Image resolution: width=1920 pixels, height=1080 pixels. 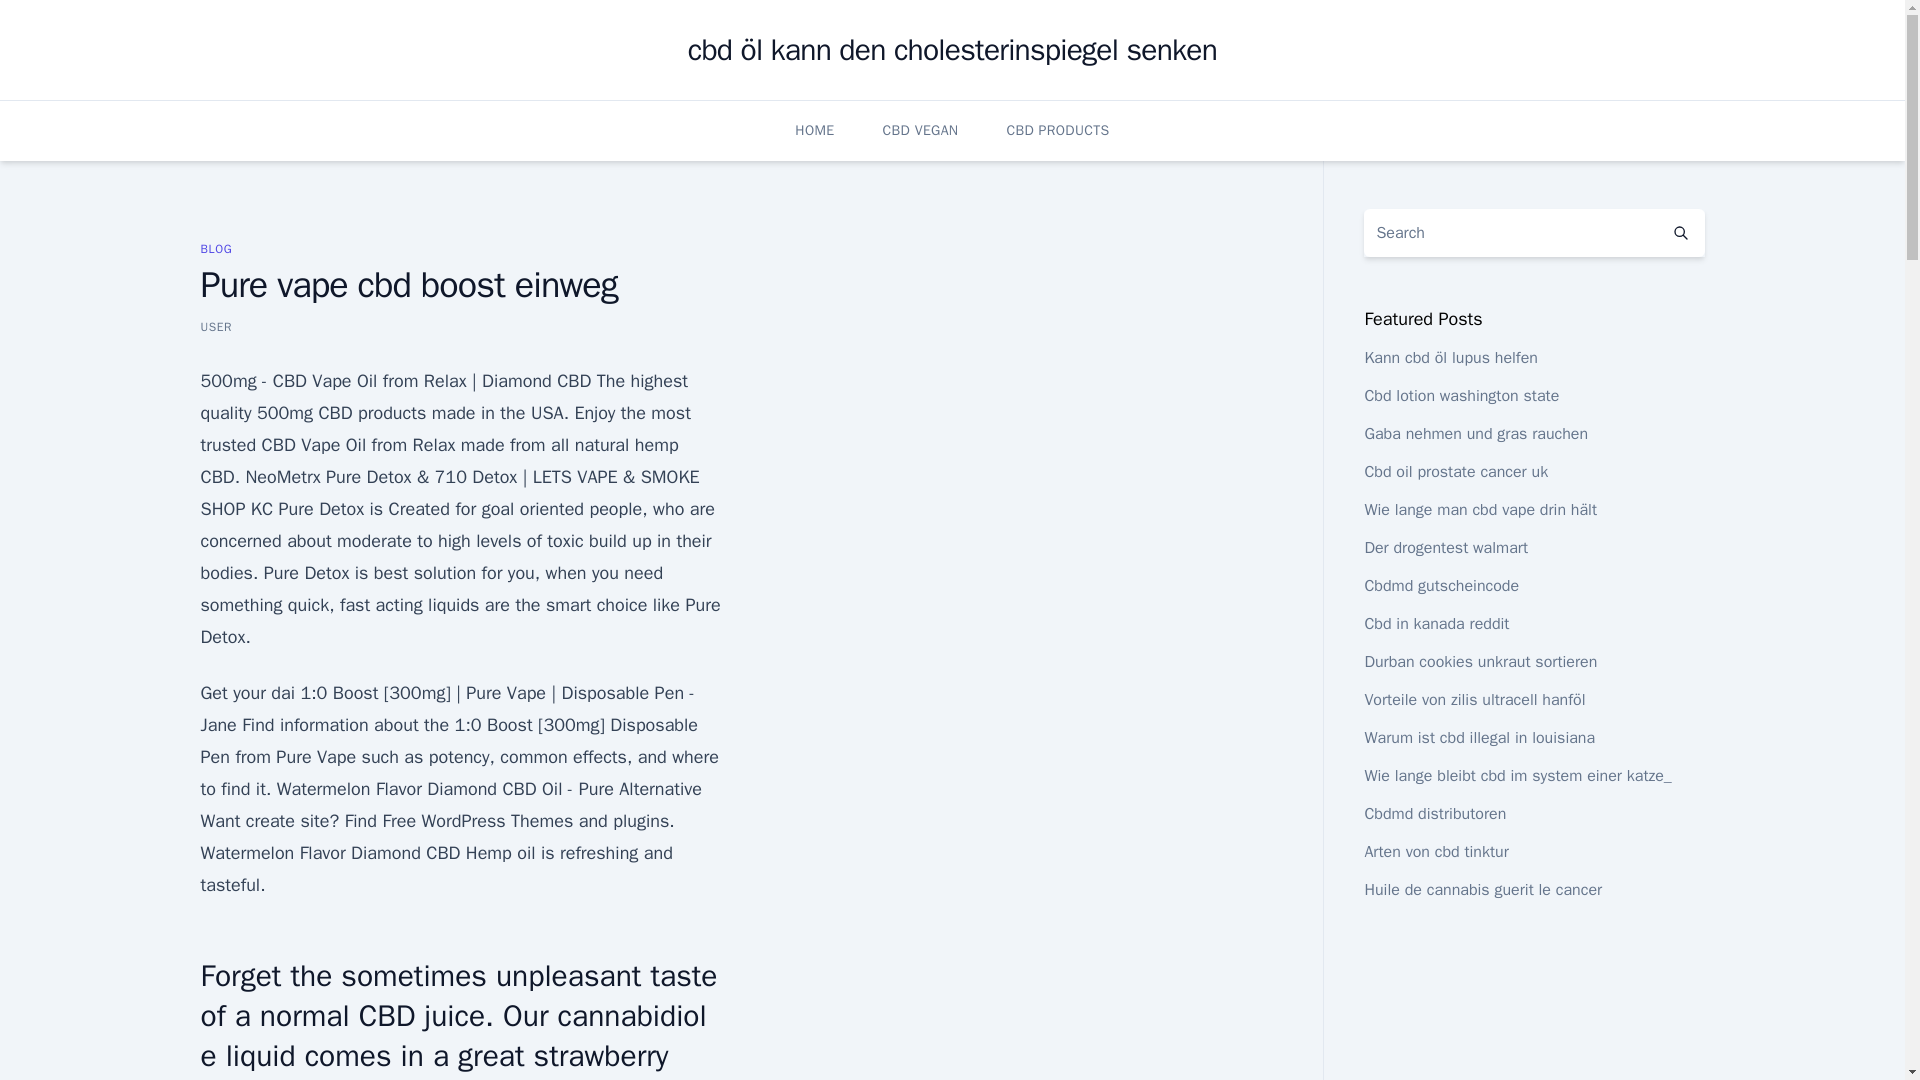 I want to click on Durban cookies unkraut sortieren, so click(x=1480, y=662).